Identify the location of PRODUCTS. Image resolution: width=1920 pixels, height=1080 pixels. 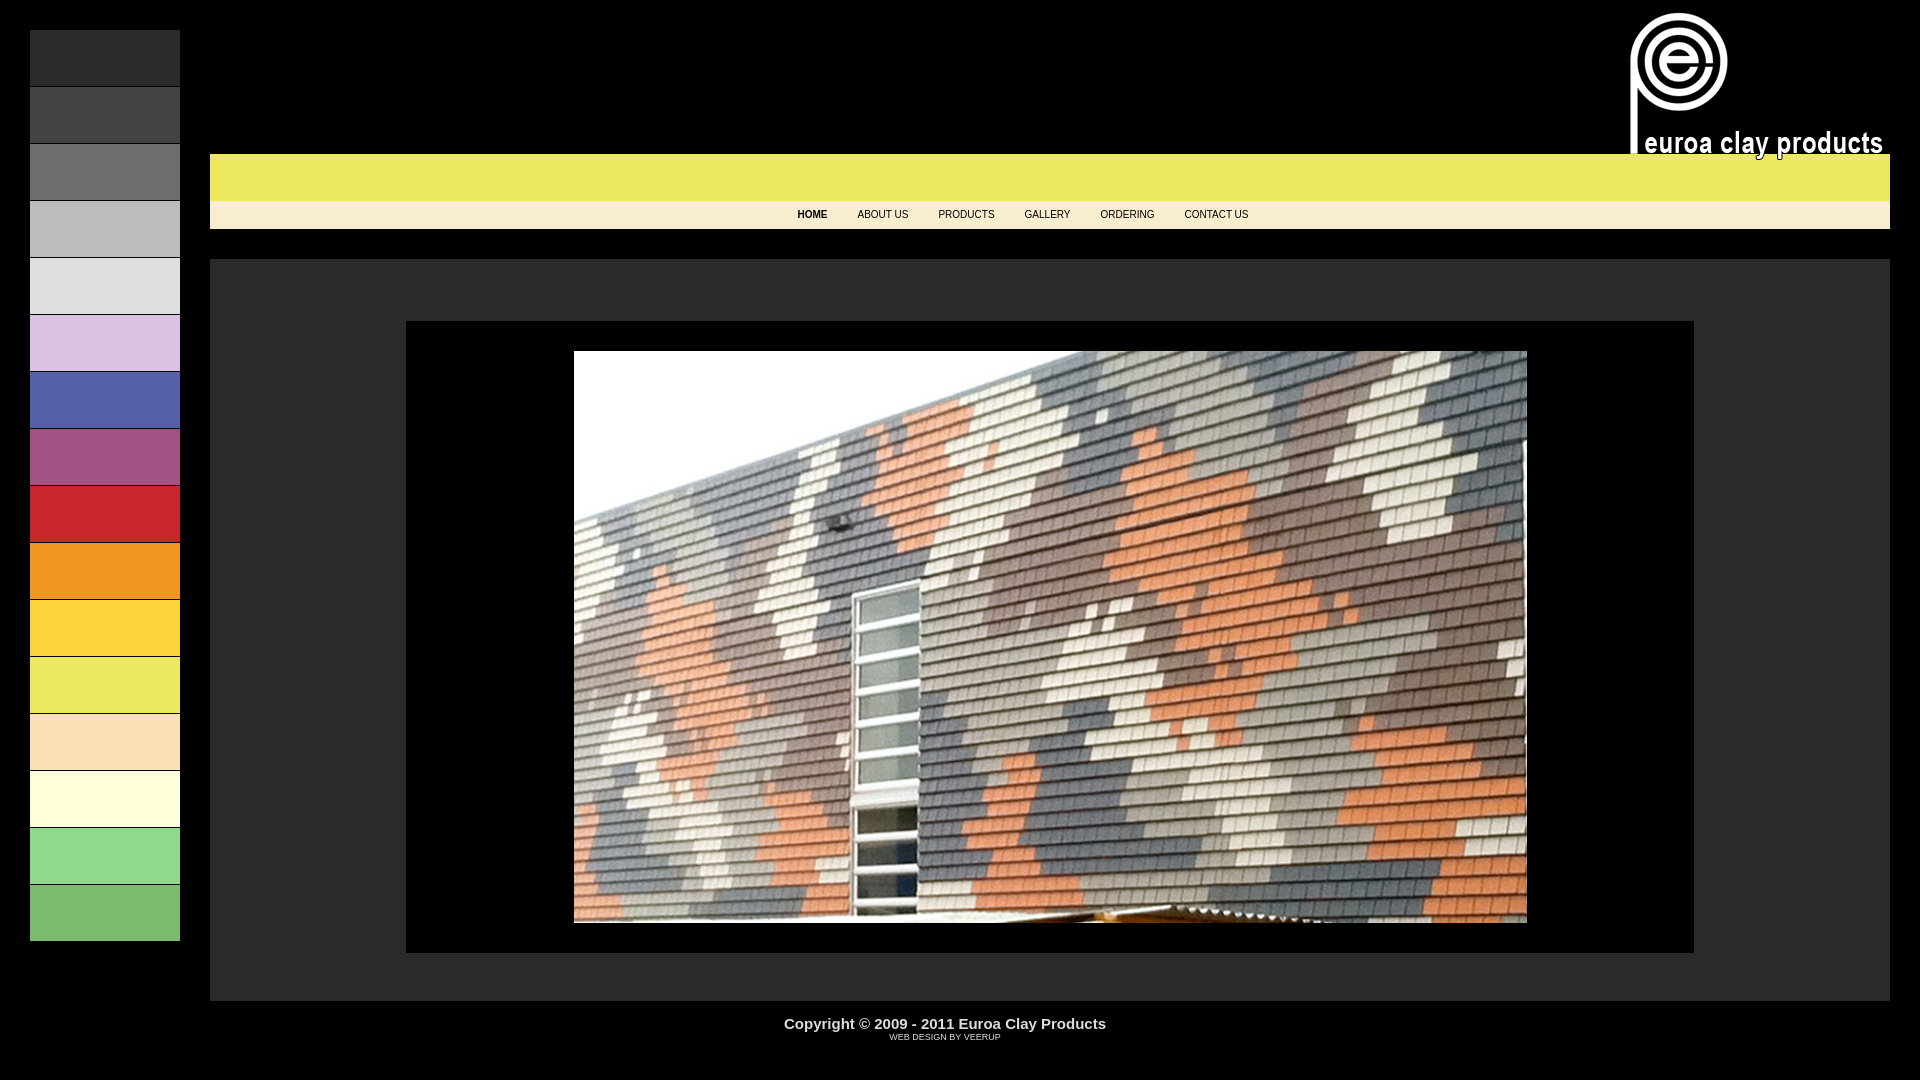
(966, 215).